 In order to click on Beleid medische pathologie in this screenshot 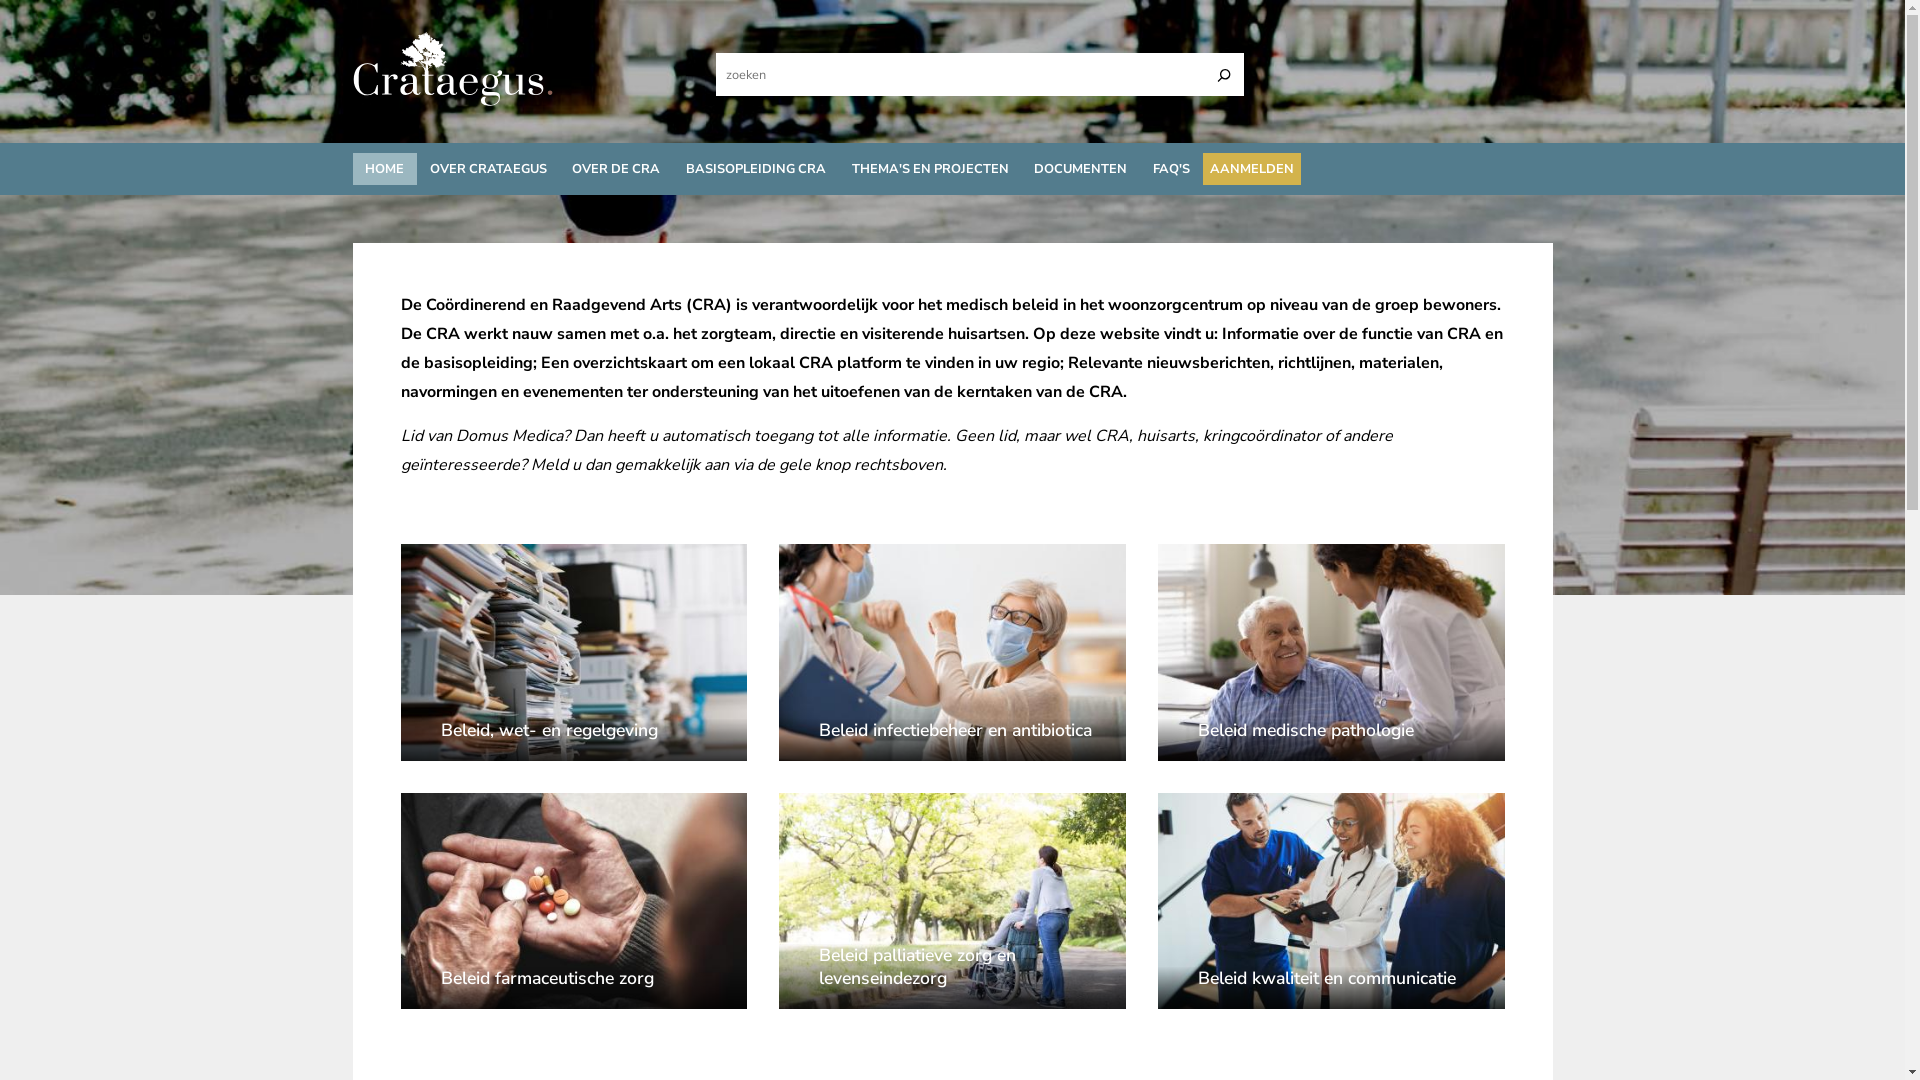, I will do `click(1332, 740)`.